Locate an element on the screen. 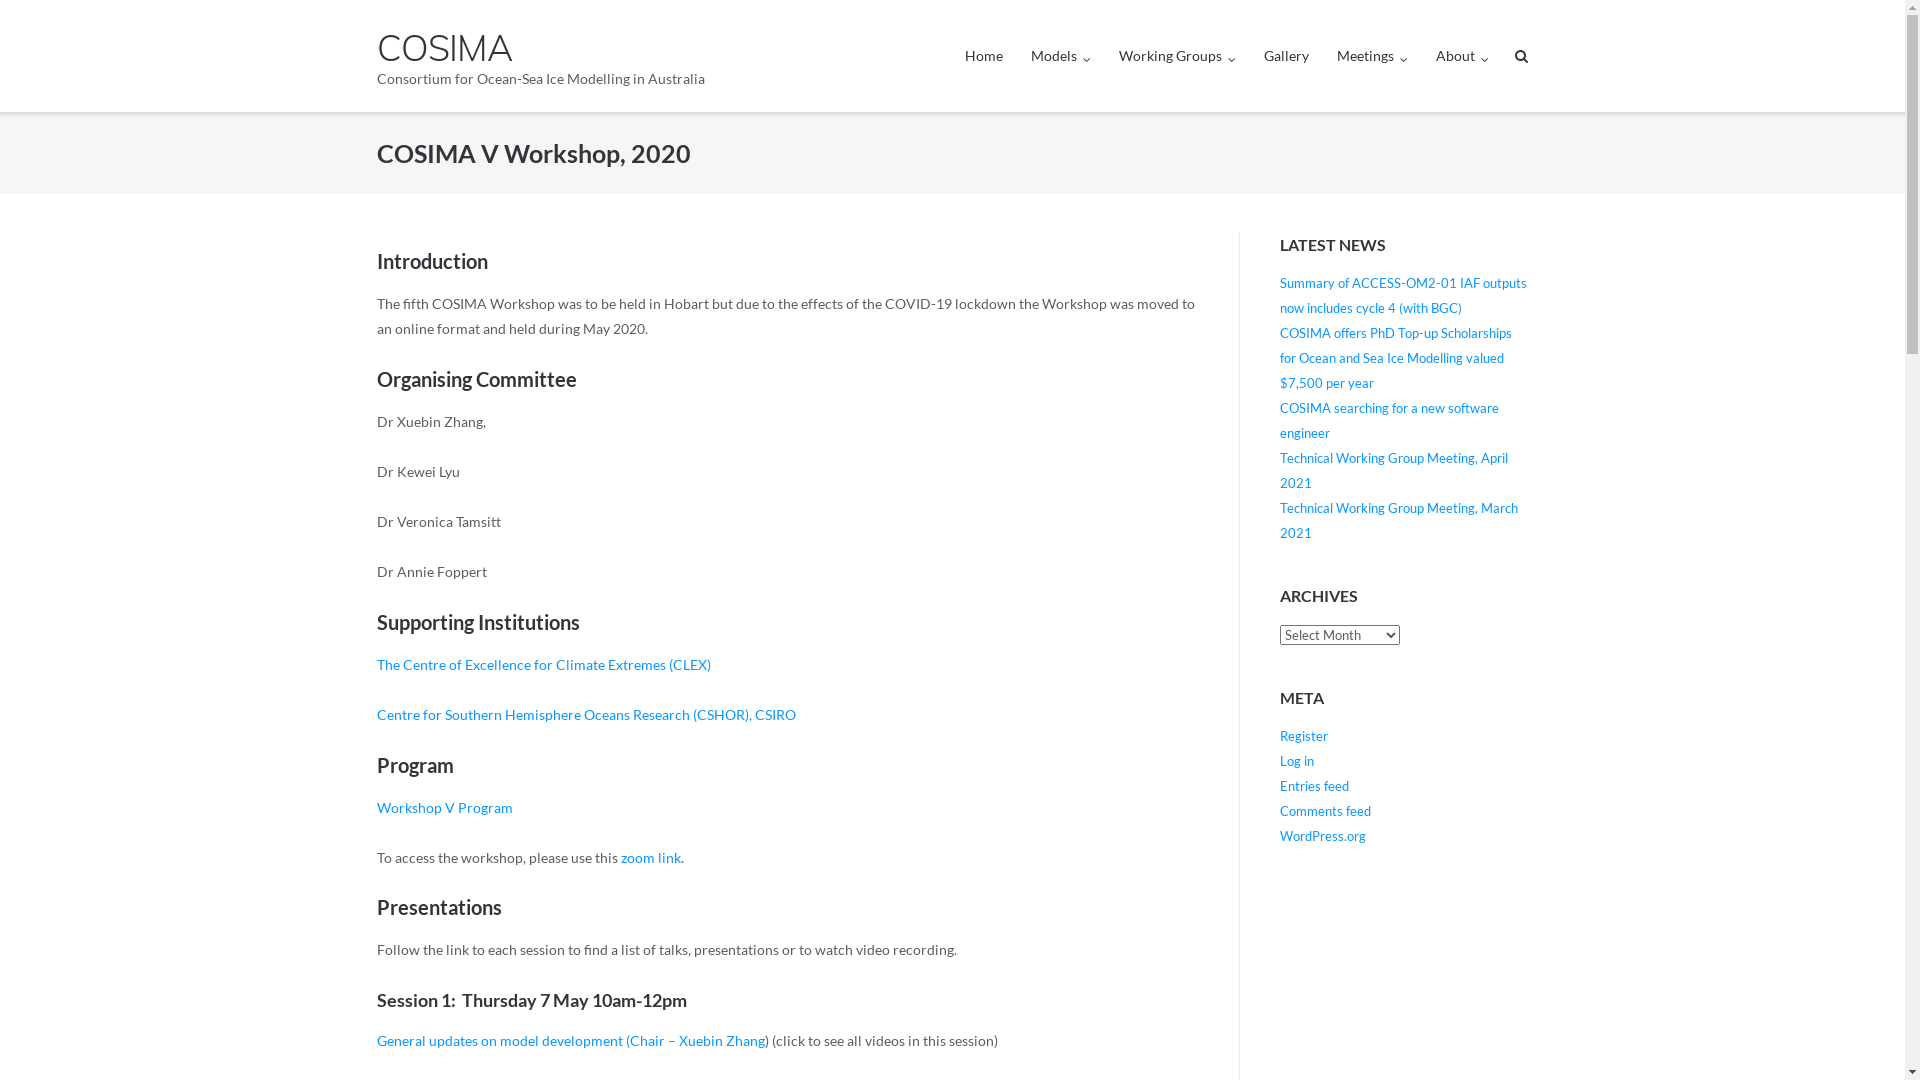  Entries feed is located at coordinates (1314, 786).